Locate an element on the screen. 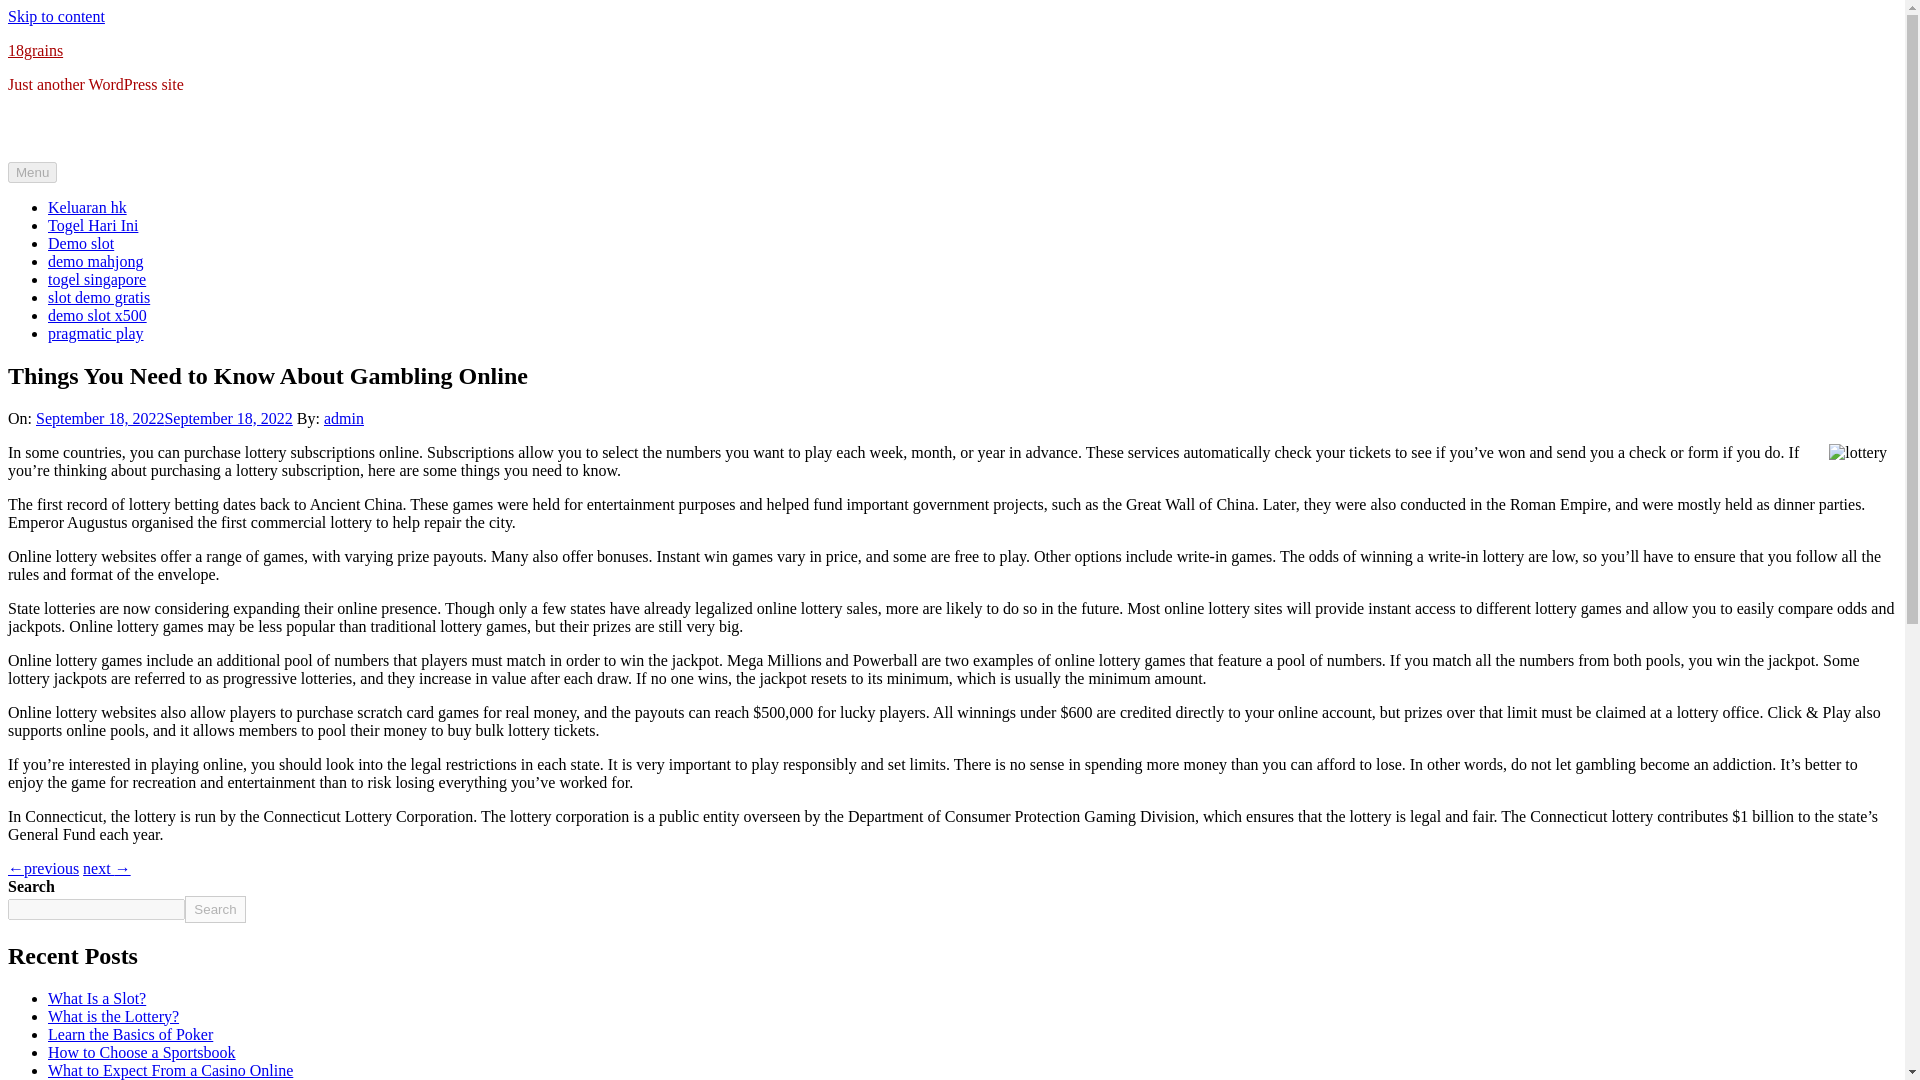 The image size is (1920, 1080). demo mahjong is located at coordinates (96, 261).